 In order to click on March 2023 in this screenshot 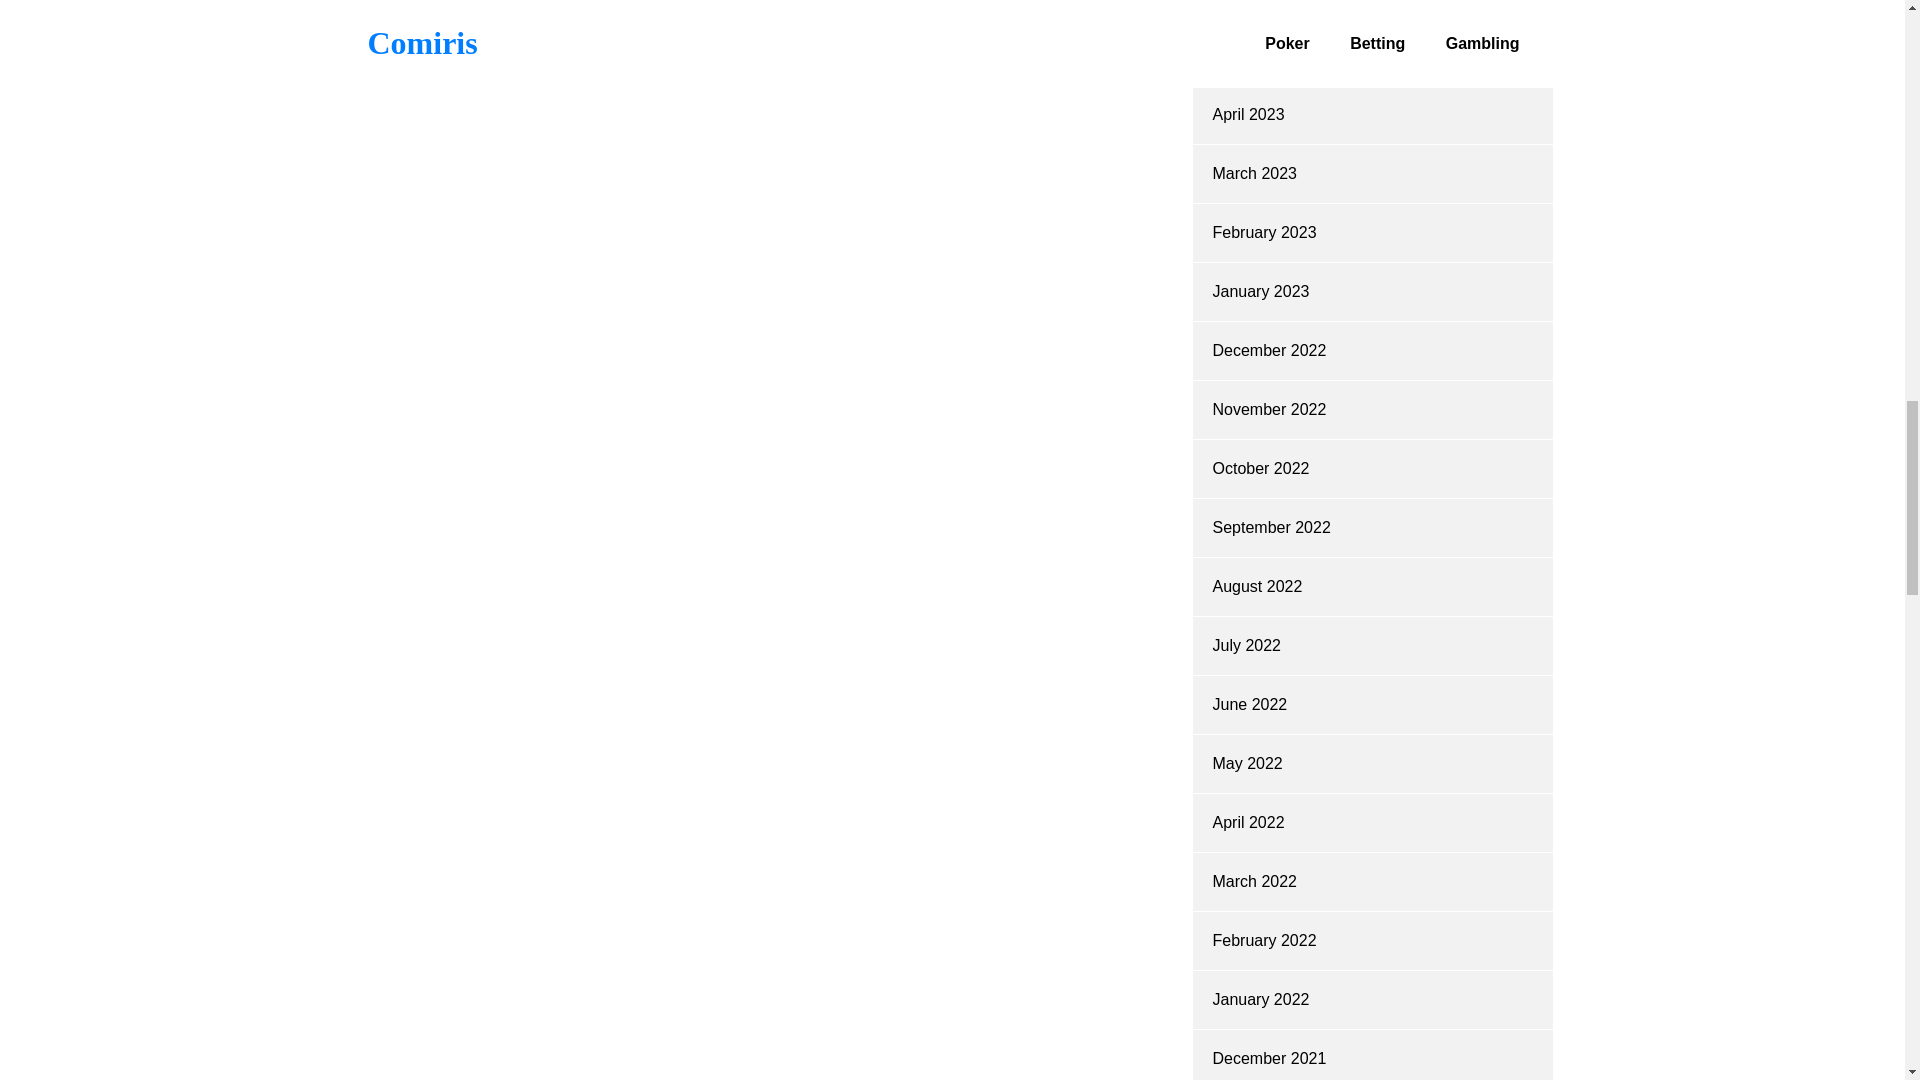, I will do `click(1254, 174)`.